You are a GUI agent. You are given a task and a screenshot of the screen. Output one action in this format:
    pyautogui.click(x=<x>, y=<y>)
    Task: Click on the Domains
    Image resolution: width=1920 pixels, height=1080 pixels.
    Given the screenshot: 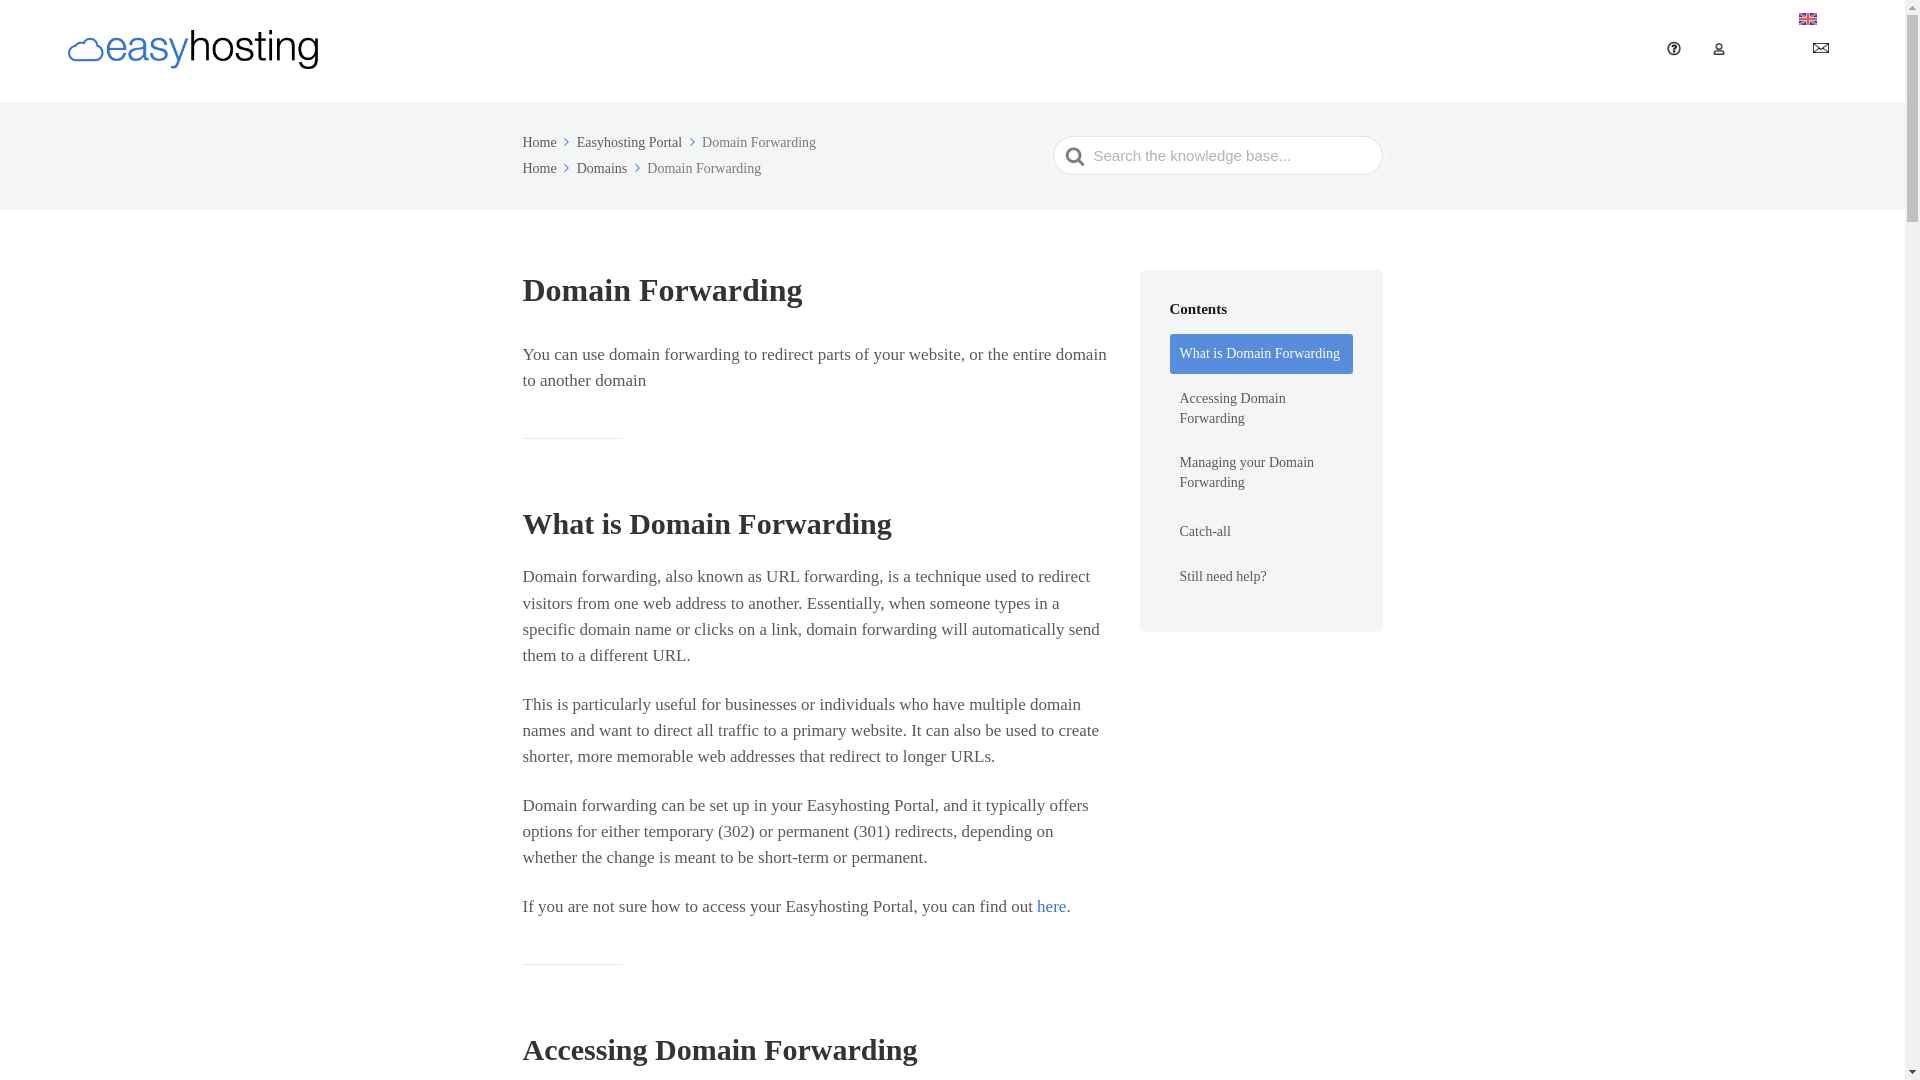 What is the action you would take?
    pyautogui.click(x=978, y=50)
    